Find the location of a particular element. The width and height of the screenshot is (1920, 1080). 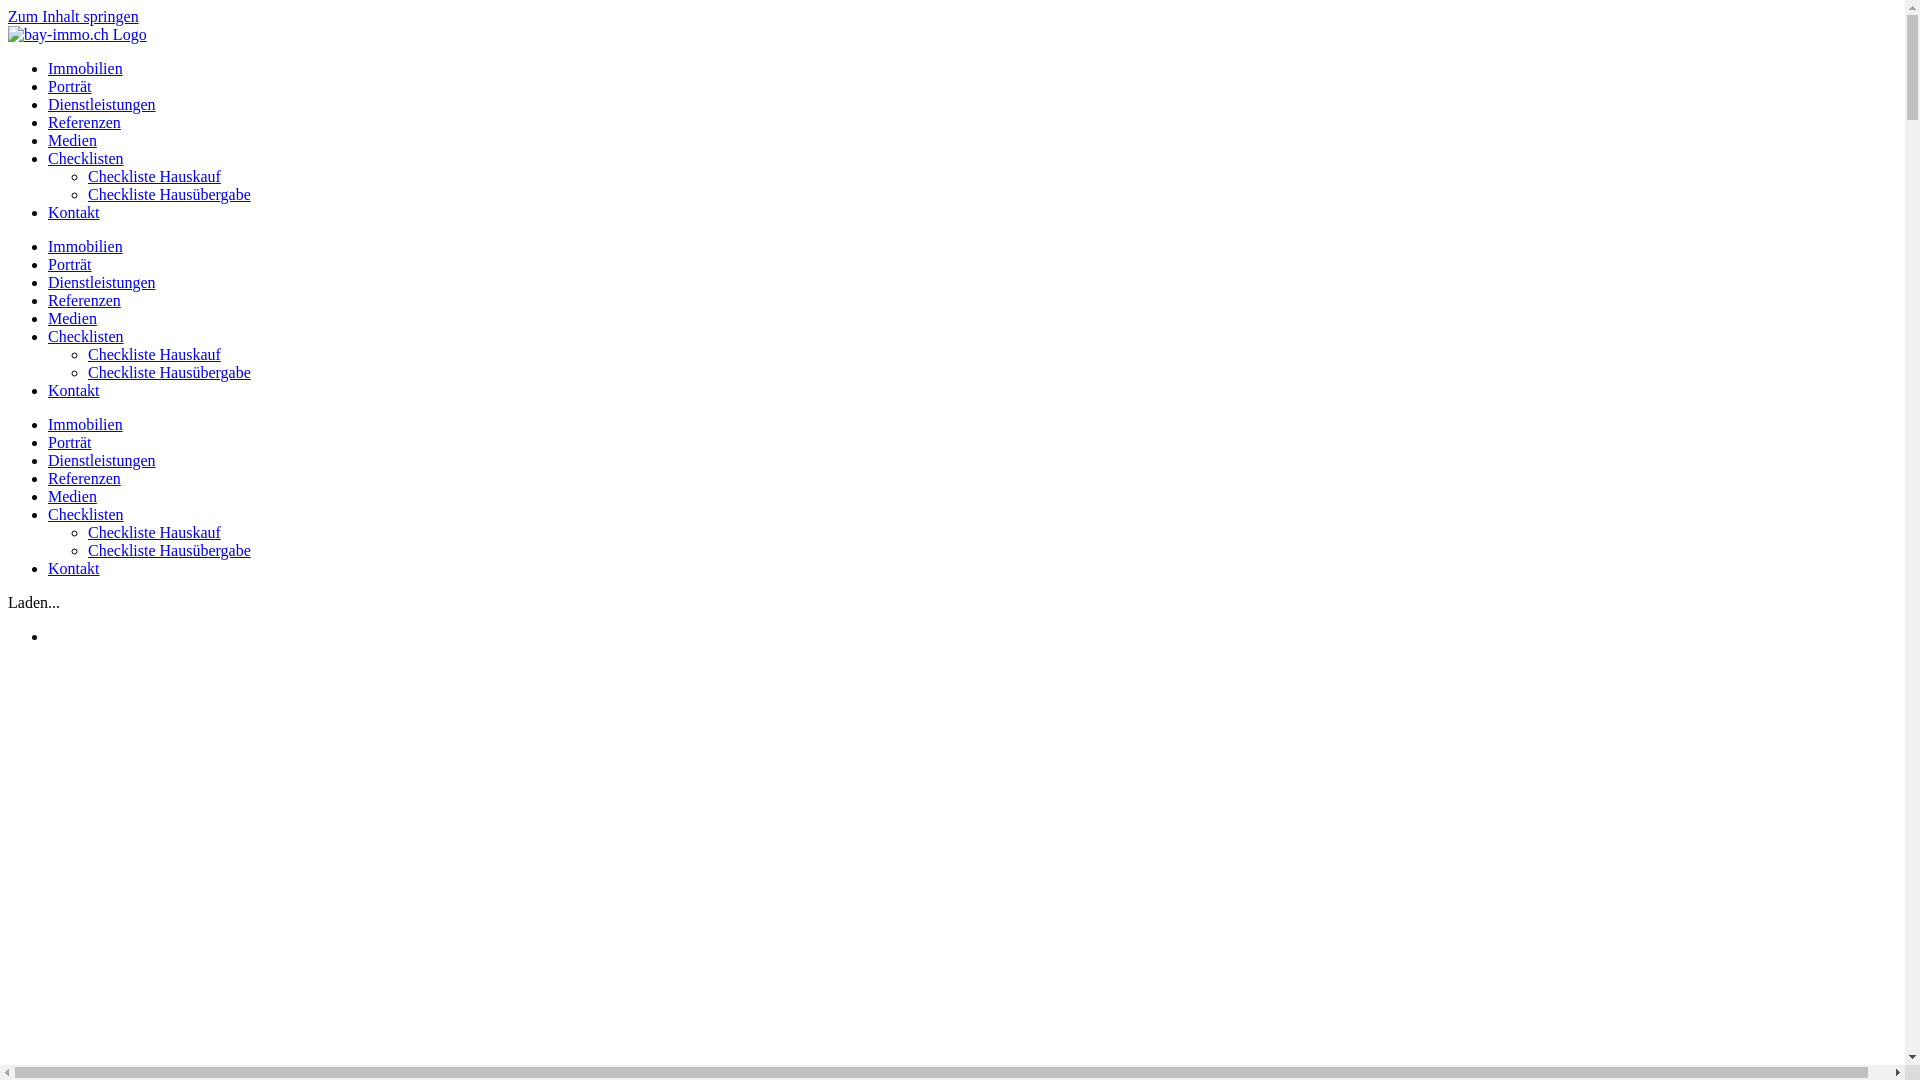

Dienstleistungen is located at coordinates (102, 460).